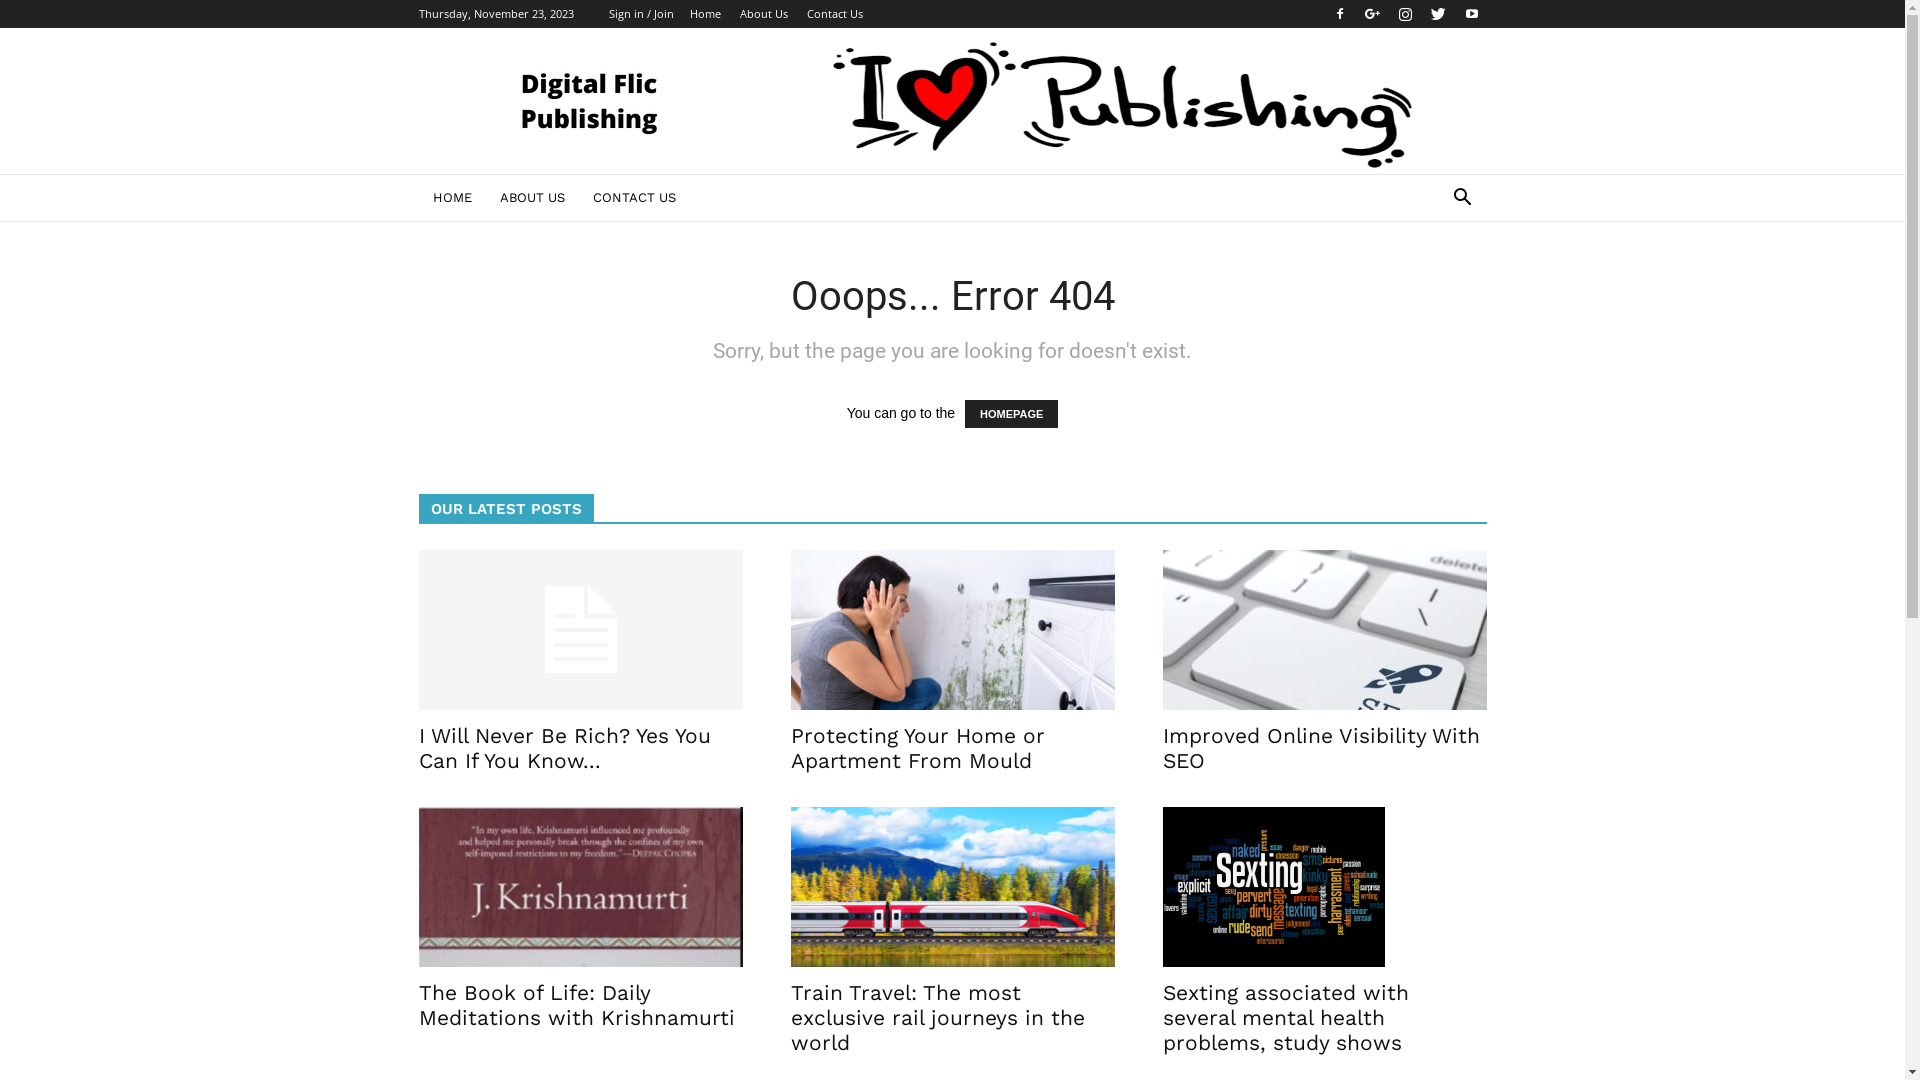 This screenshot has width=1920, height=1080. Describe the element at coordinates (952, 630) in the screenshot. I see `Protecting Your Home or Apartment From Mould` at that location.